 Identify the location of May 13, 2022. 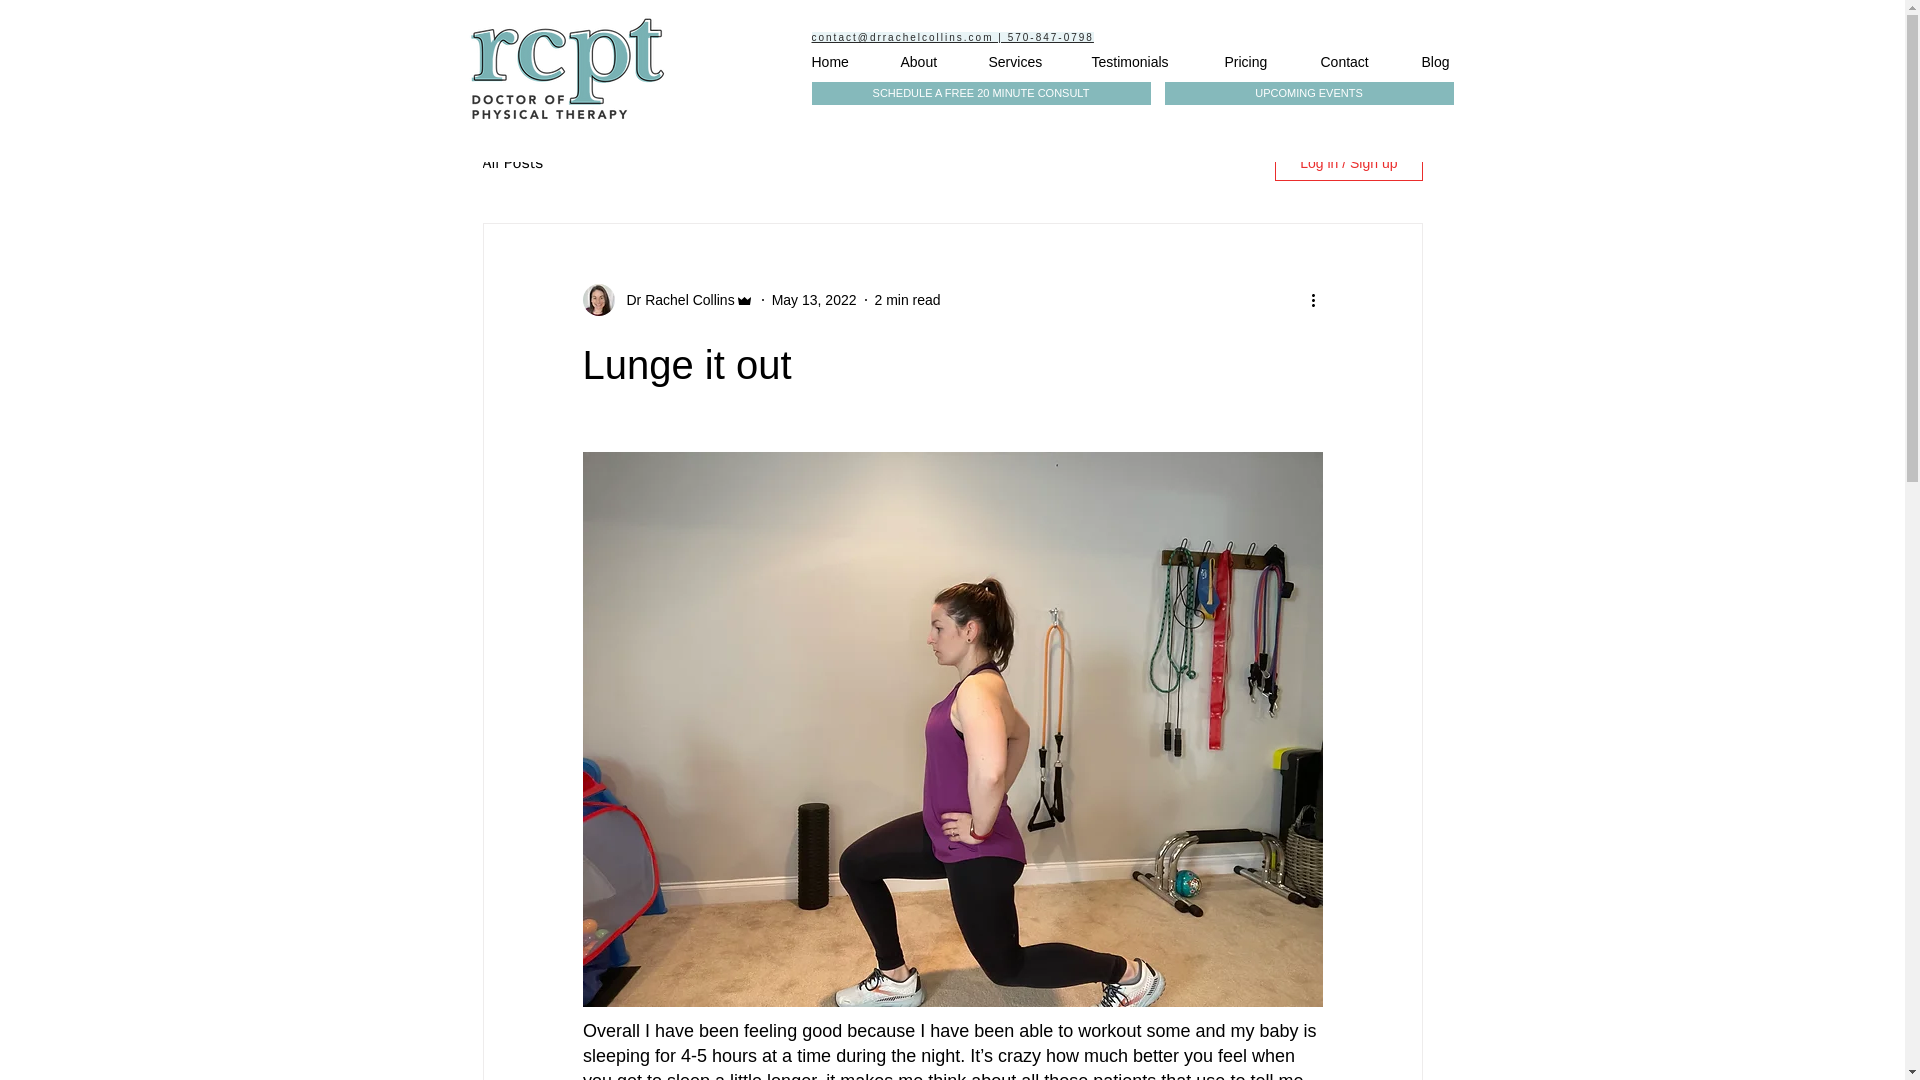
(814, 299).